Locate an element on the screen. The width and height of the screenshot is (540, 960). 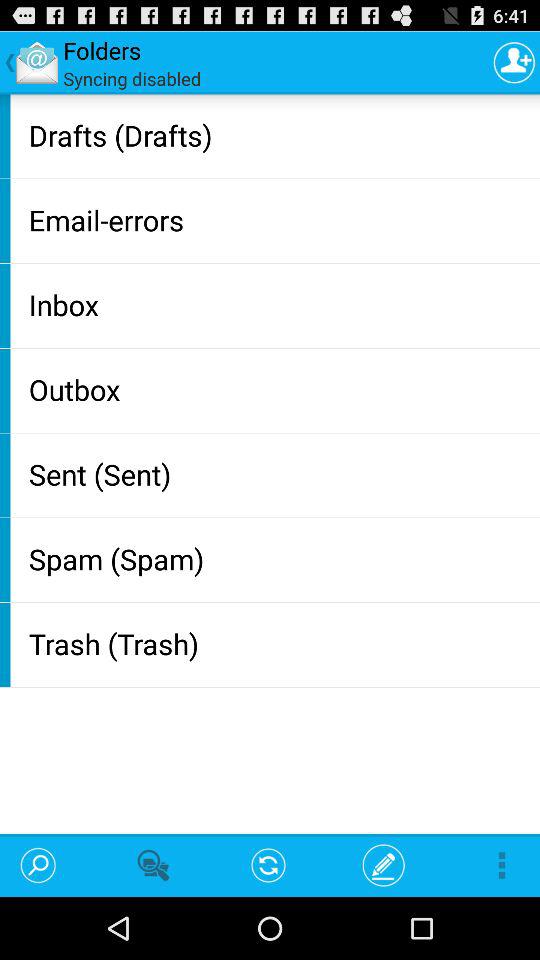
select icon below syncing disabled is located at coordinates (280, 134).